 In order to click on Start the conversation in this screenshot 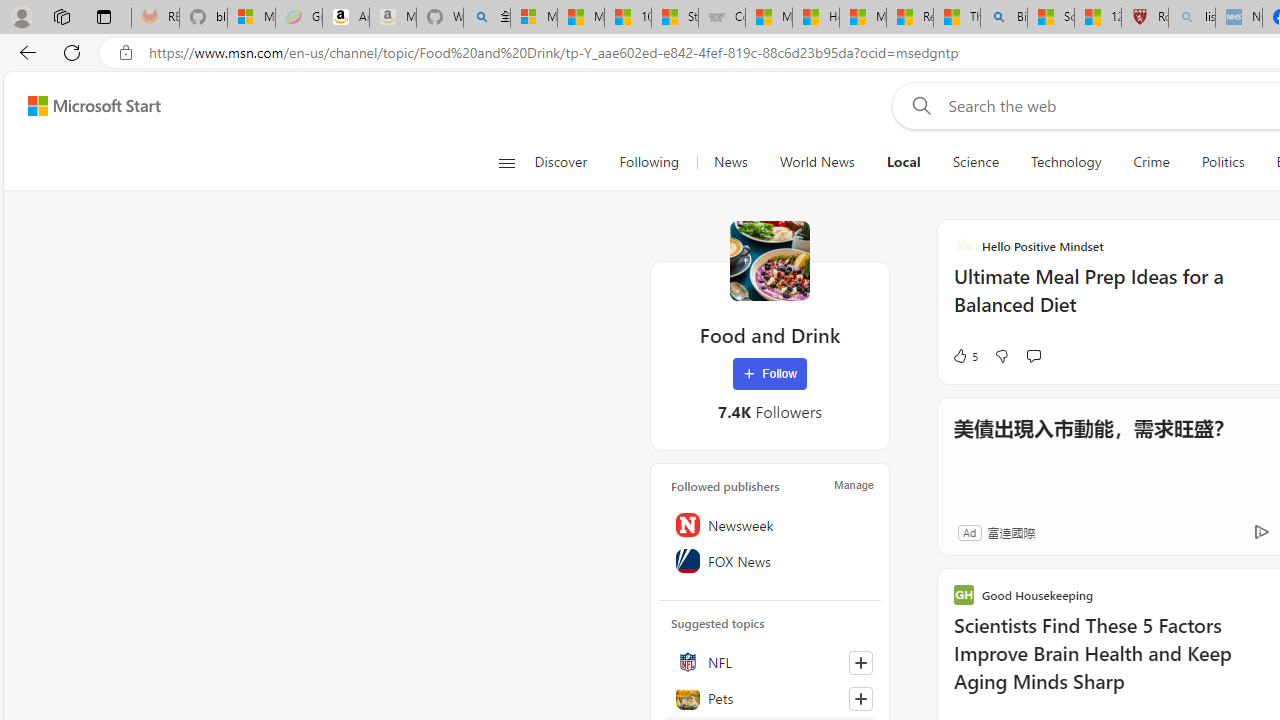, I will do `click(1033, 356)`.